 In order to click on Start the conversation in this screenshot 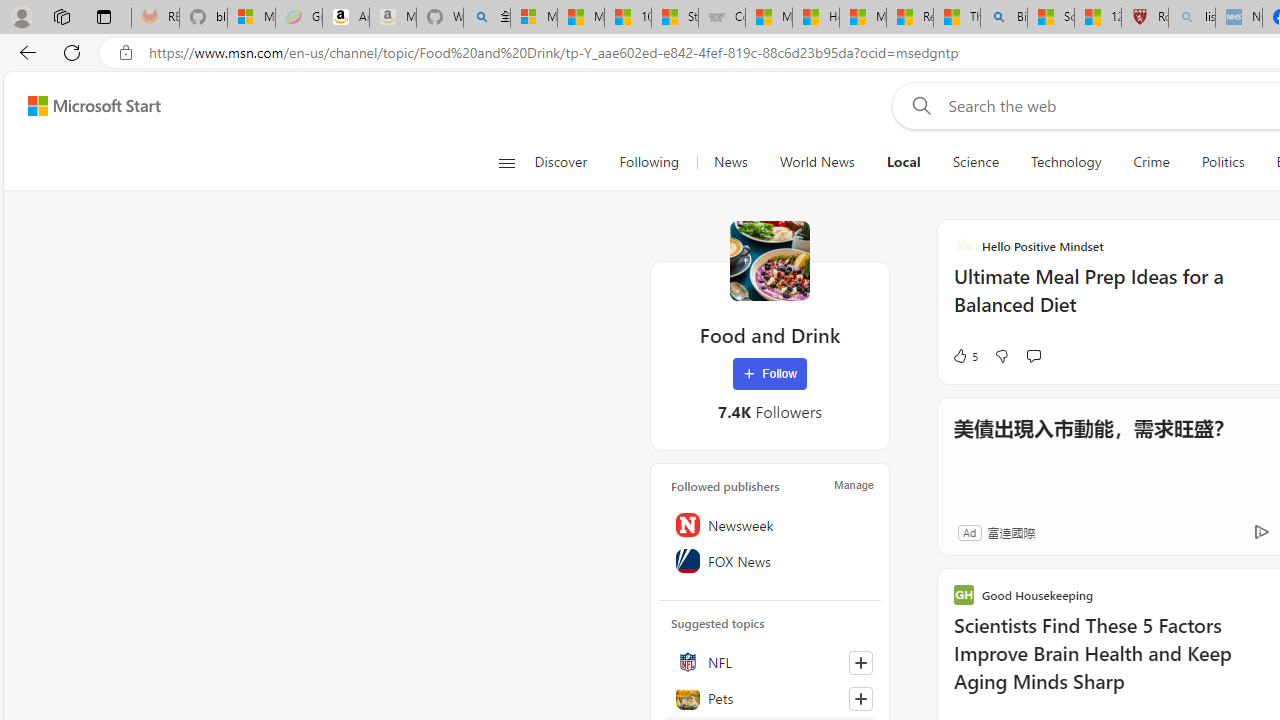, I will do `click(1033, 356)`.